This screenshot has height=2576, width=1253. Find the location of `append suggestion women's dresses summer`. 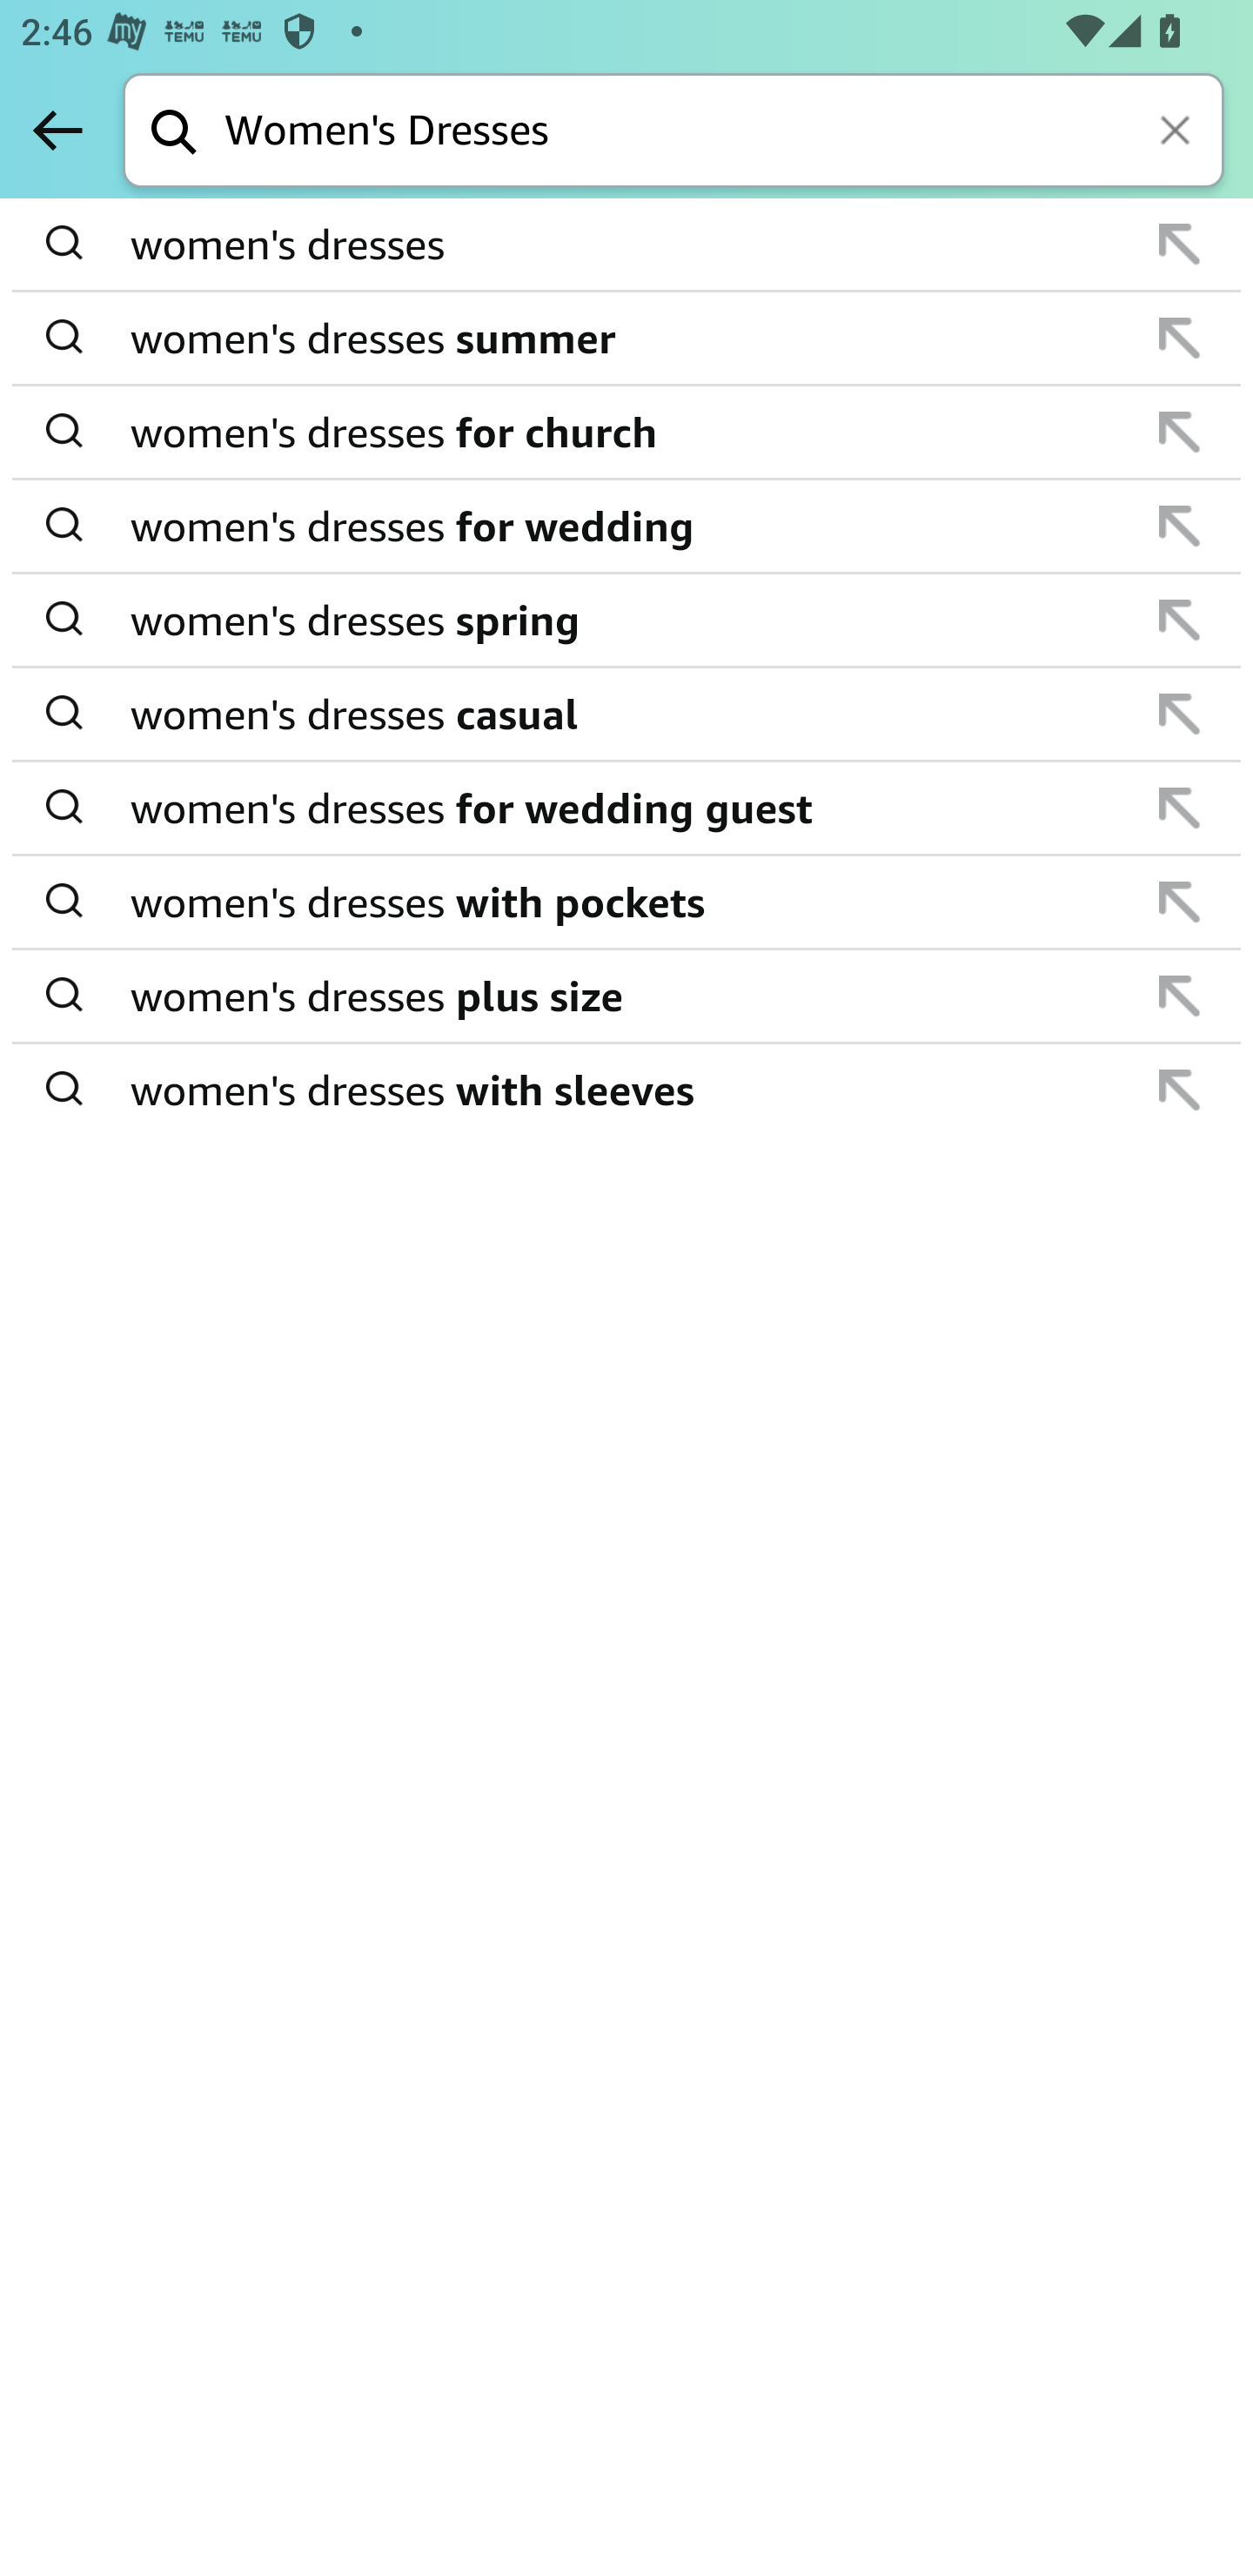

append suggestion women's dresses summer is located at coordinates (626, 339).